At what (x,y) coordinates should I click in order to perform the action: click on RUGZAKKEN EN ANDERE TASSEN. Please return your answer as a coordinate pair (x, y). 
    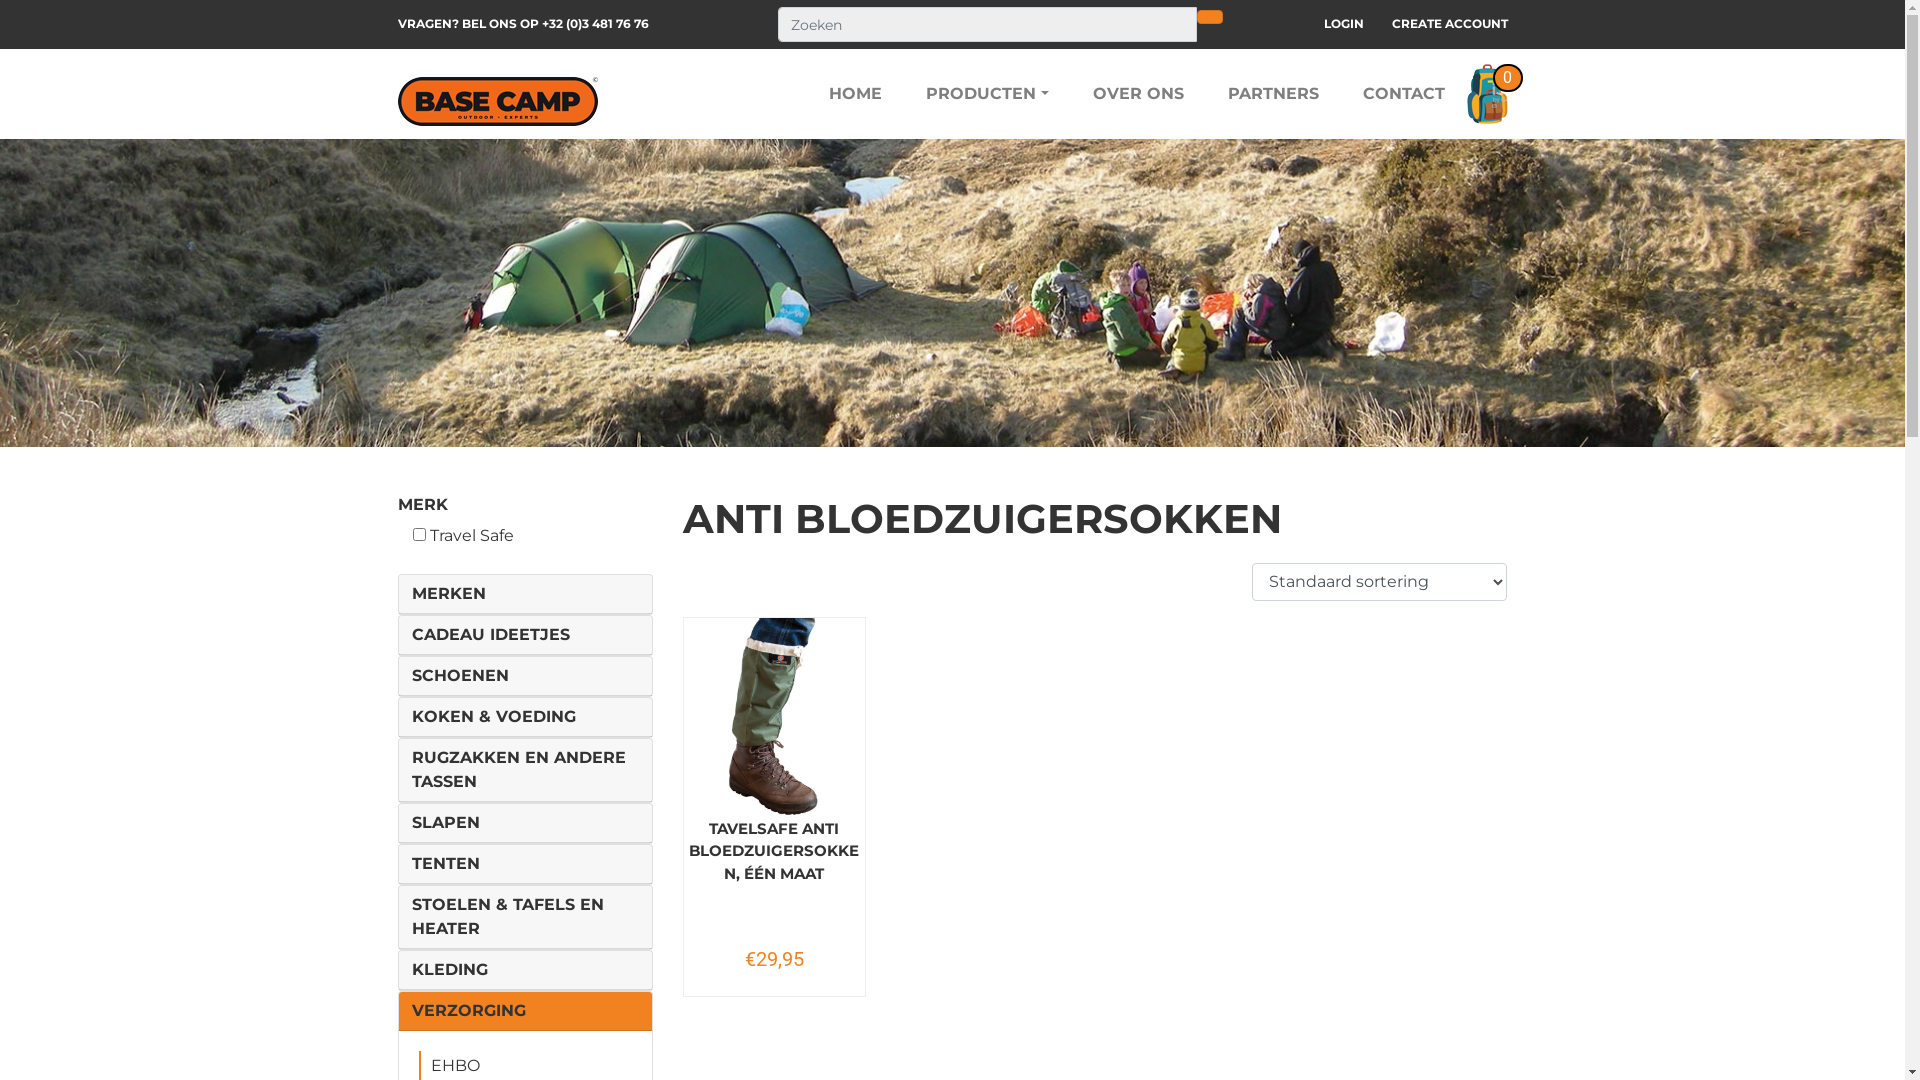
    Looking at the image, I should click on (524, 770).